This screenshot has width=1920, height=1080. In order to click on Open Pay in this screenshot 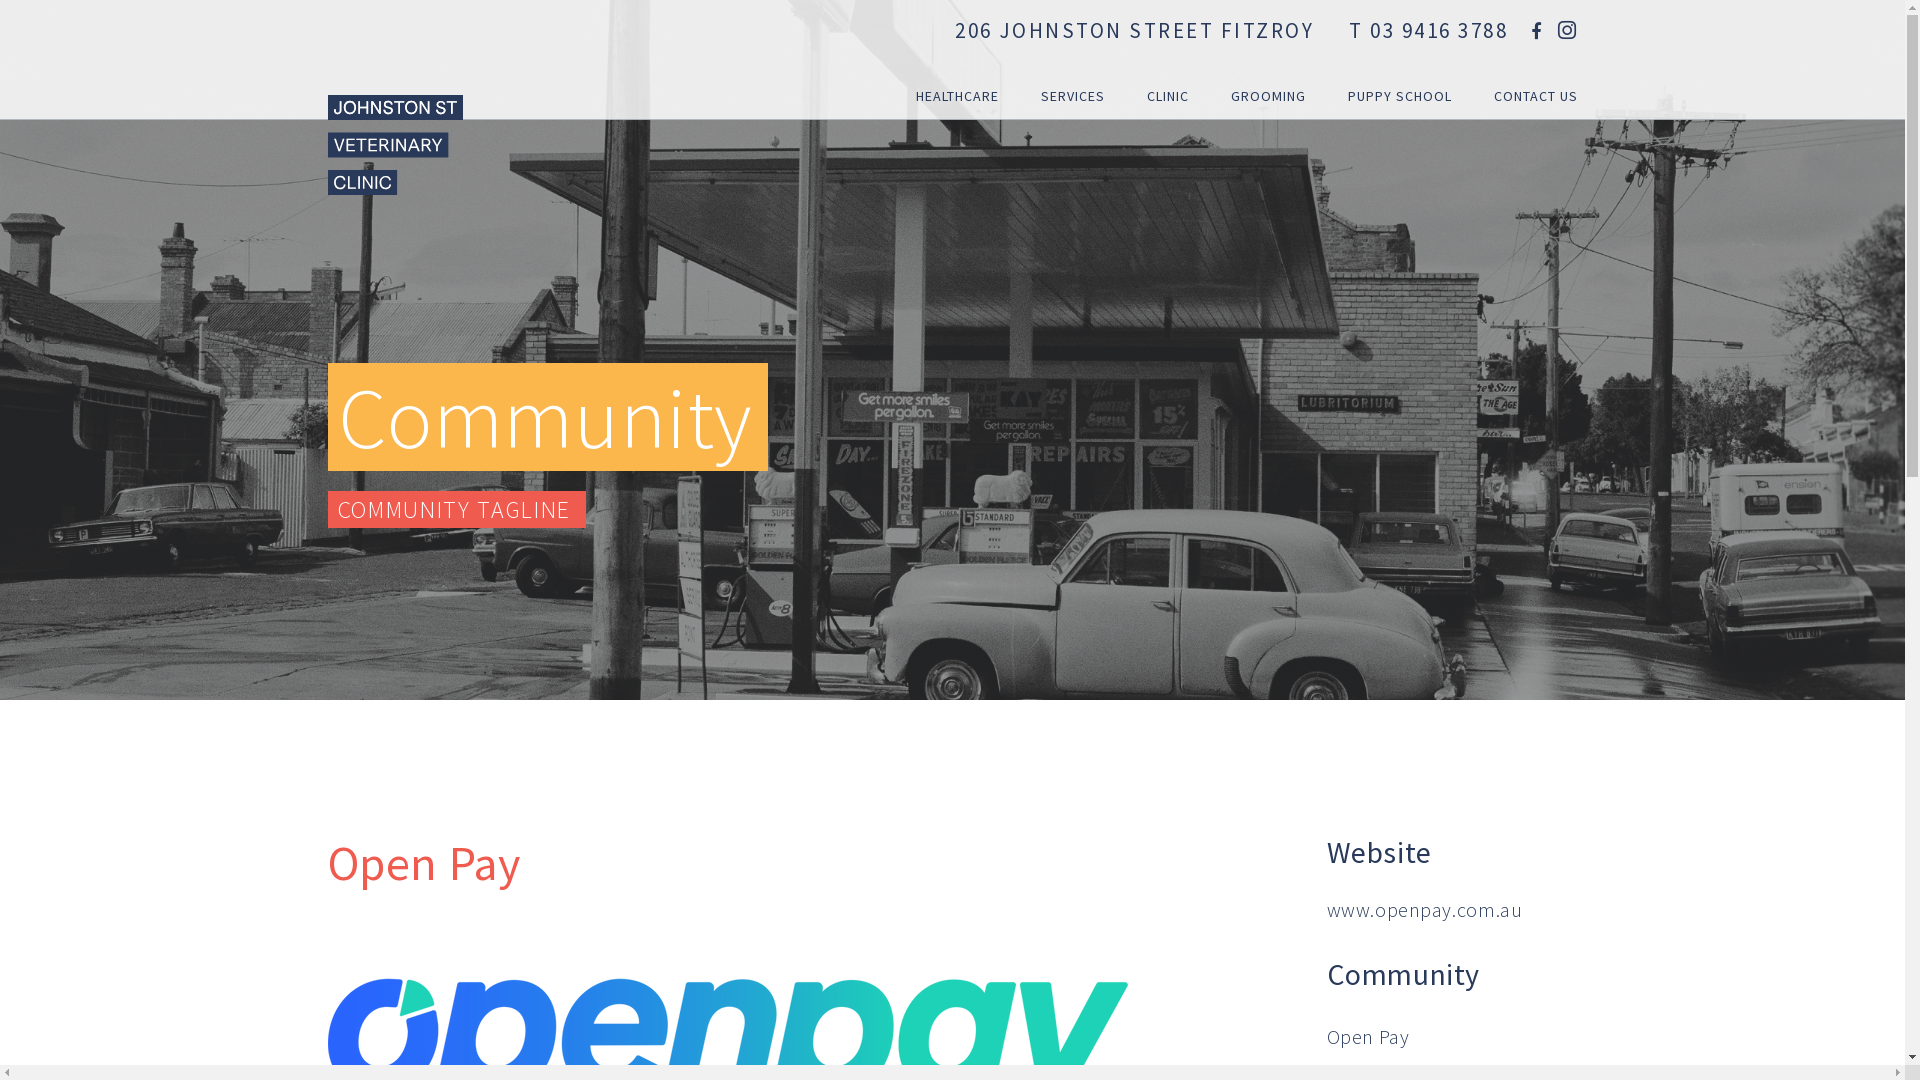, I will do `click(1368, 1036)`.